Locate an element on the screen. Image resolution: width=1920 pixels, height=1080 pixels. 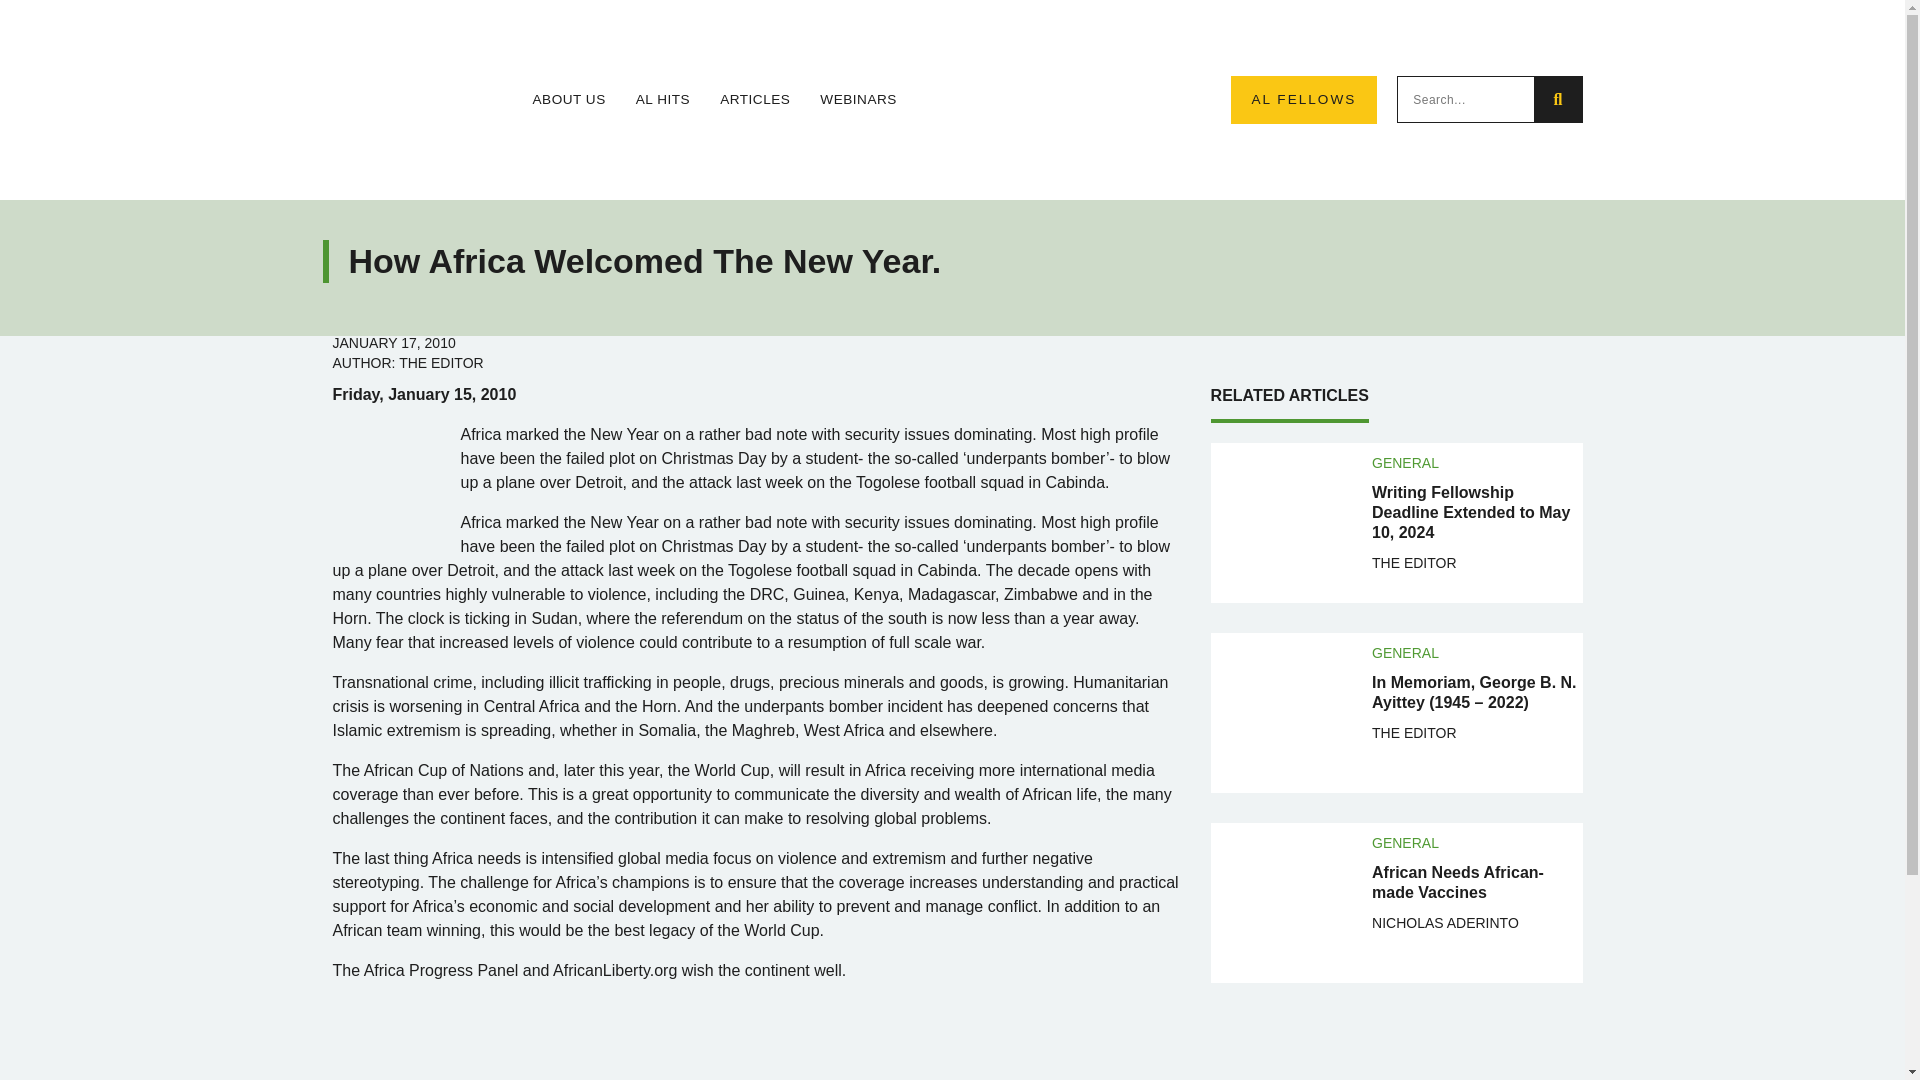
WEBINARS is located at coordinates (858, 100).